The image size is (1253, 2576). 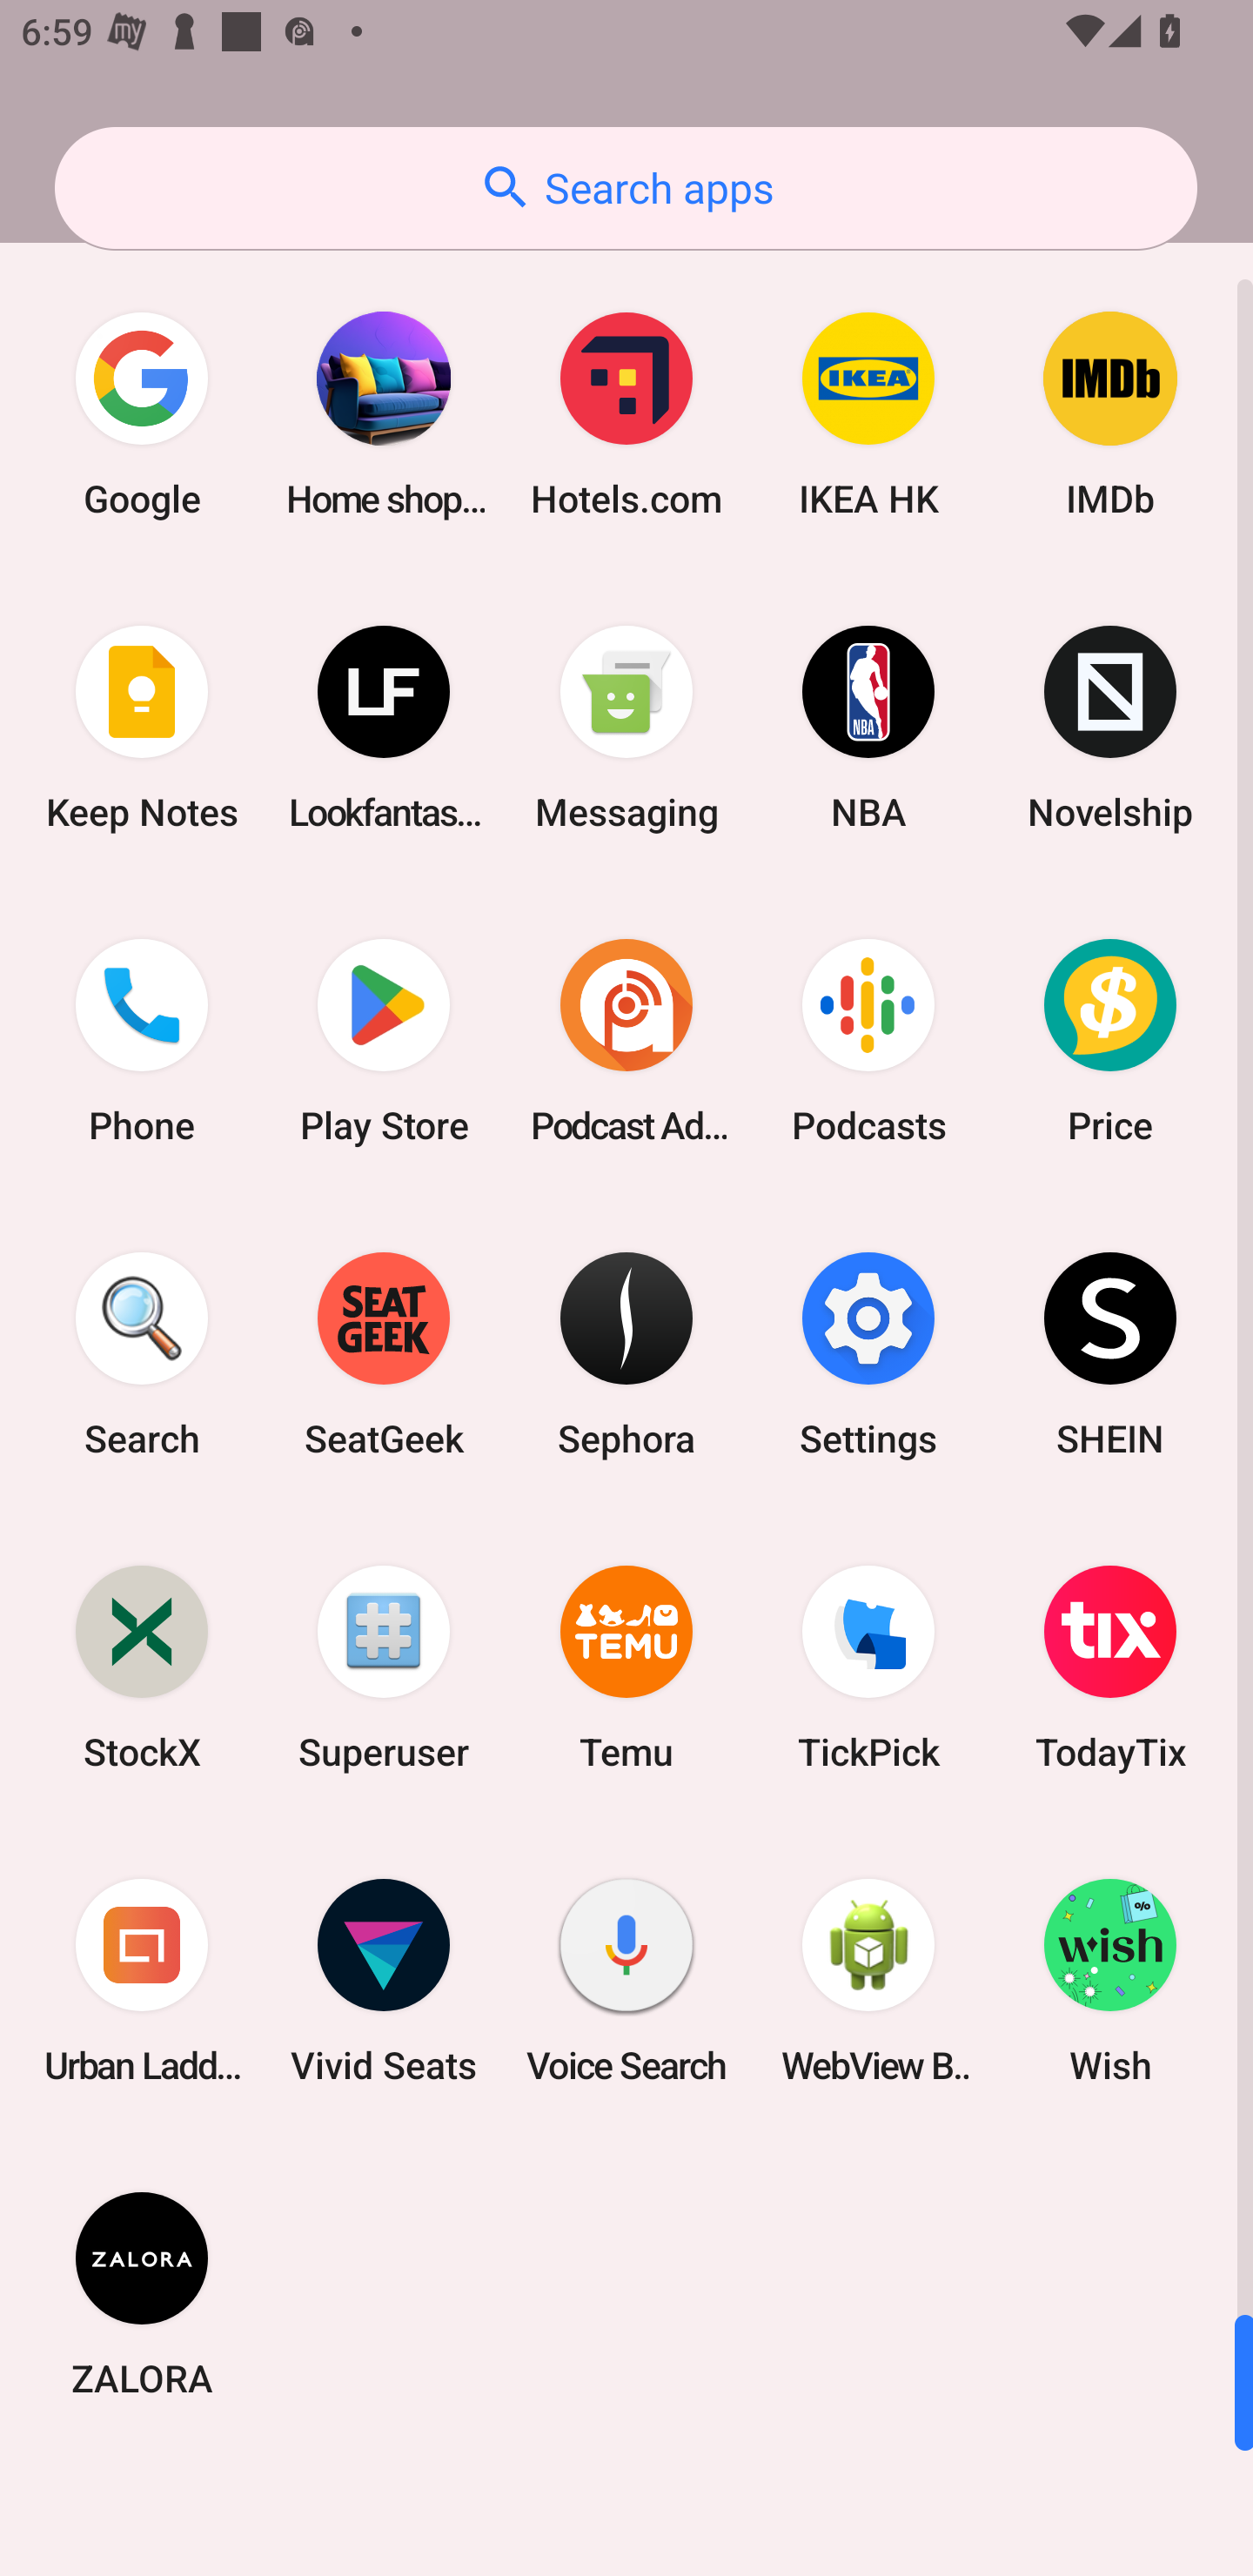 I want to click on TickPick, so click(x=868, y=1666).